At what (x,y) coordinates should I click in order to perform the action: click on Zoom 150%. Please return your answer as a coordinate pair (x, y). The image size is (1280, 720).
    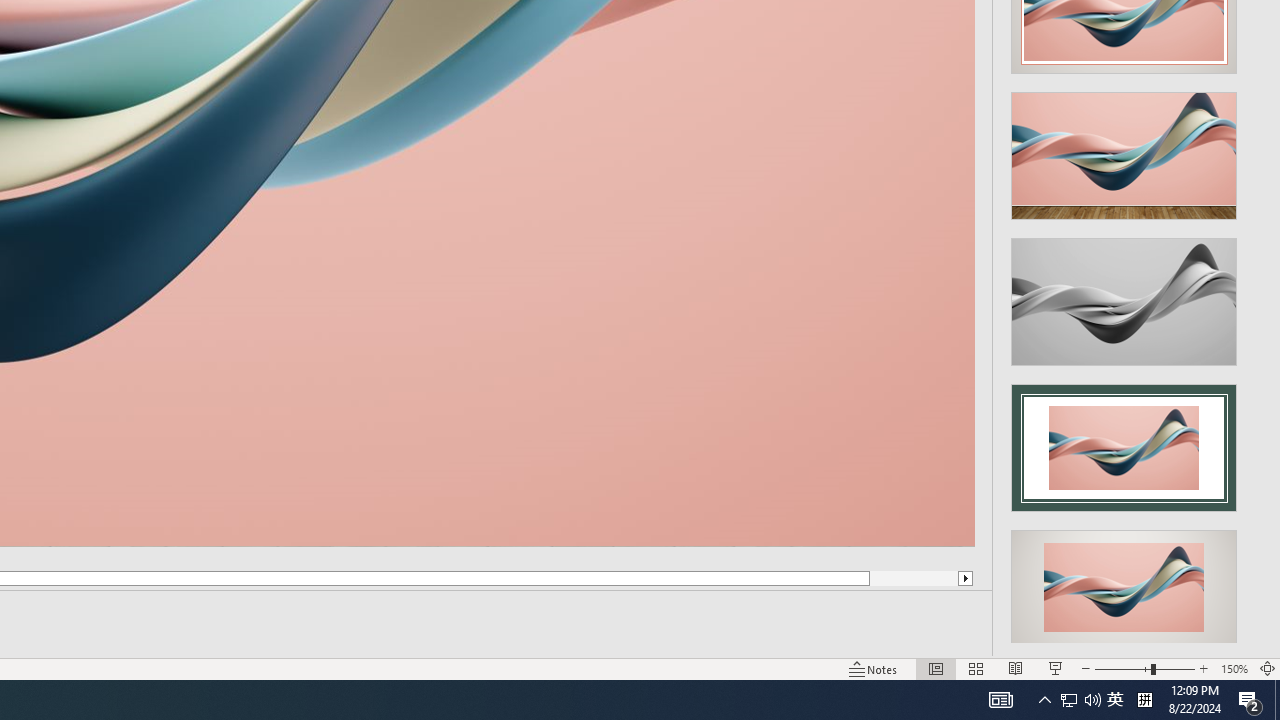
    Looking at the image, I should click on (1234, 668).